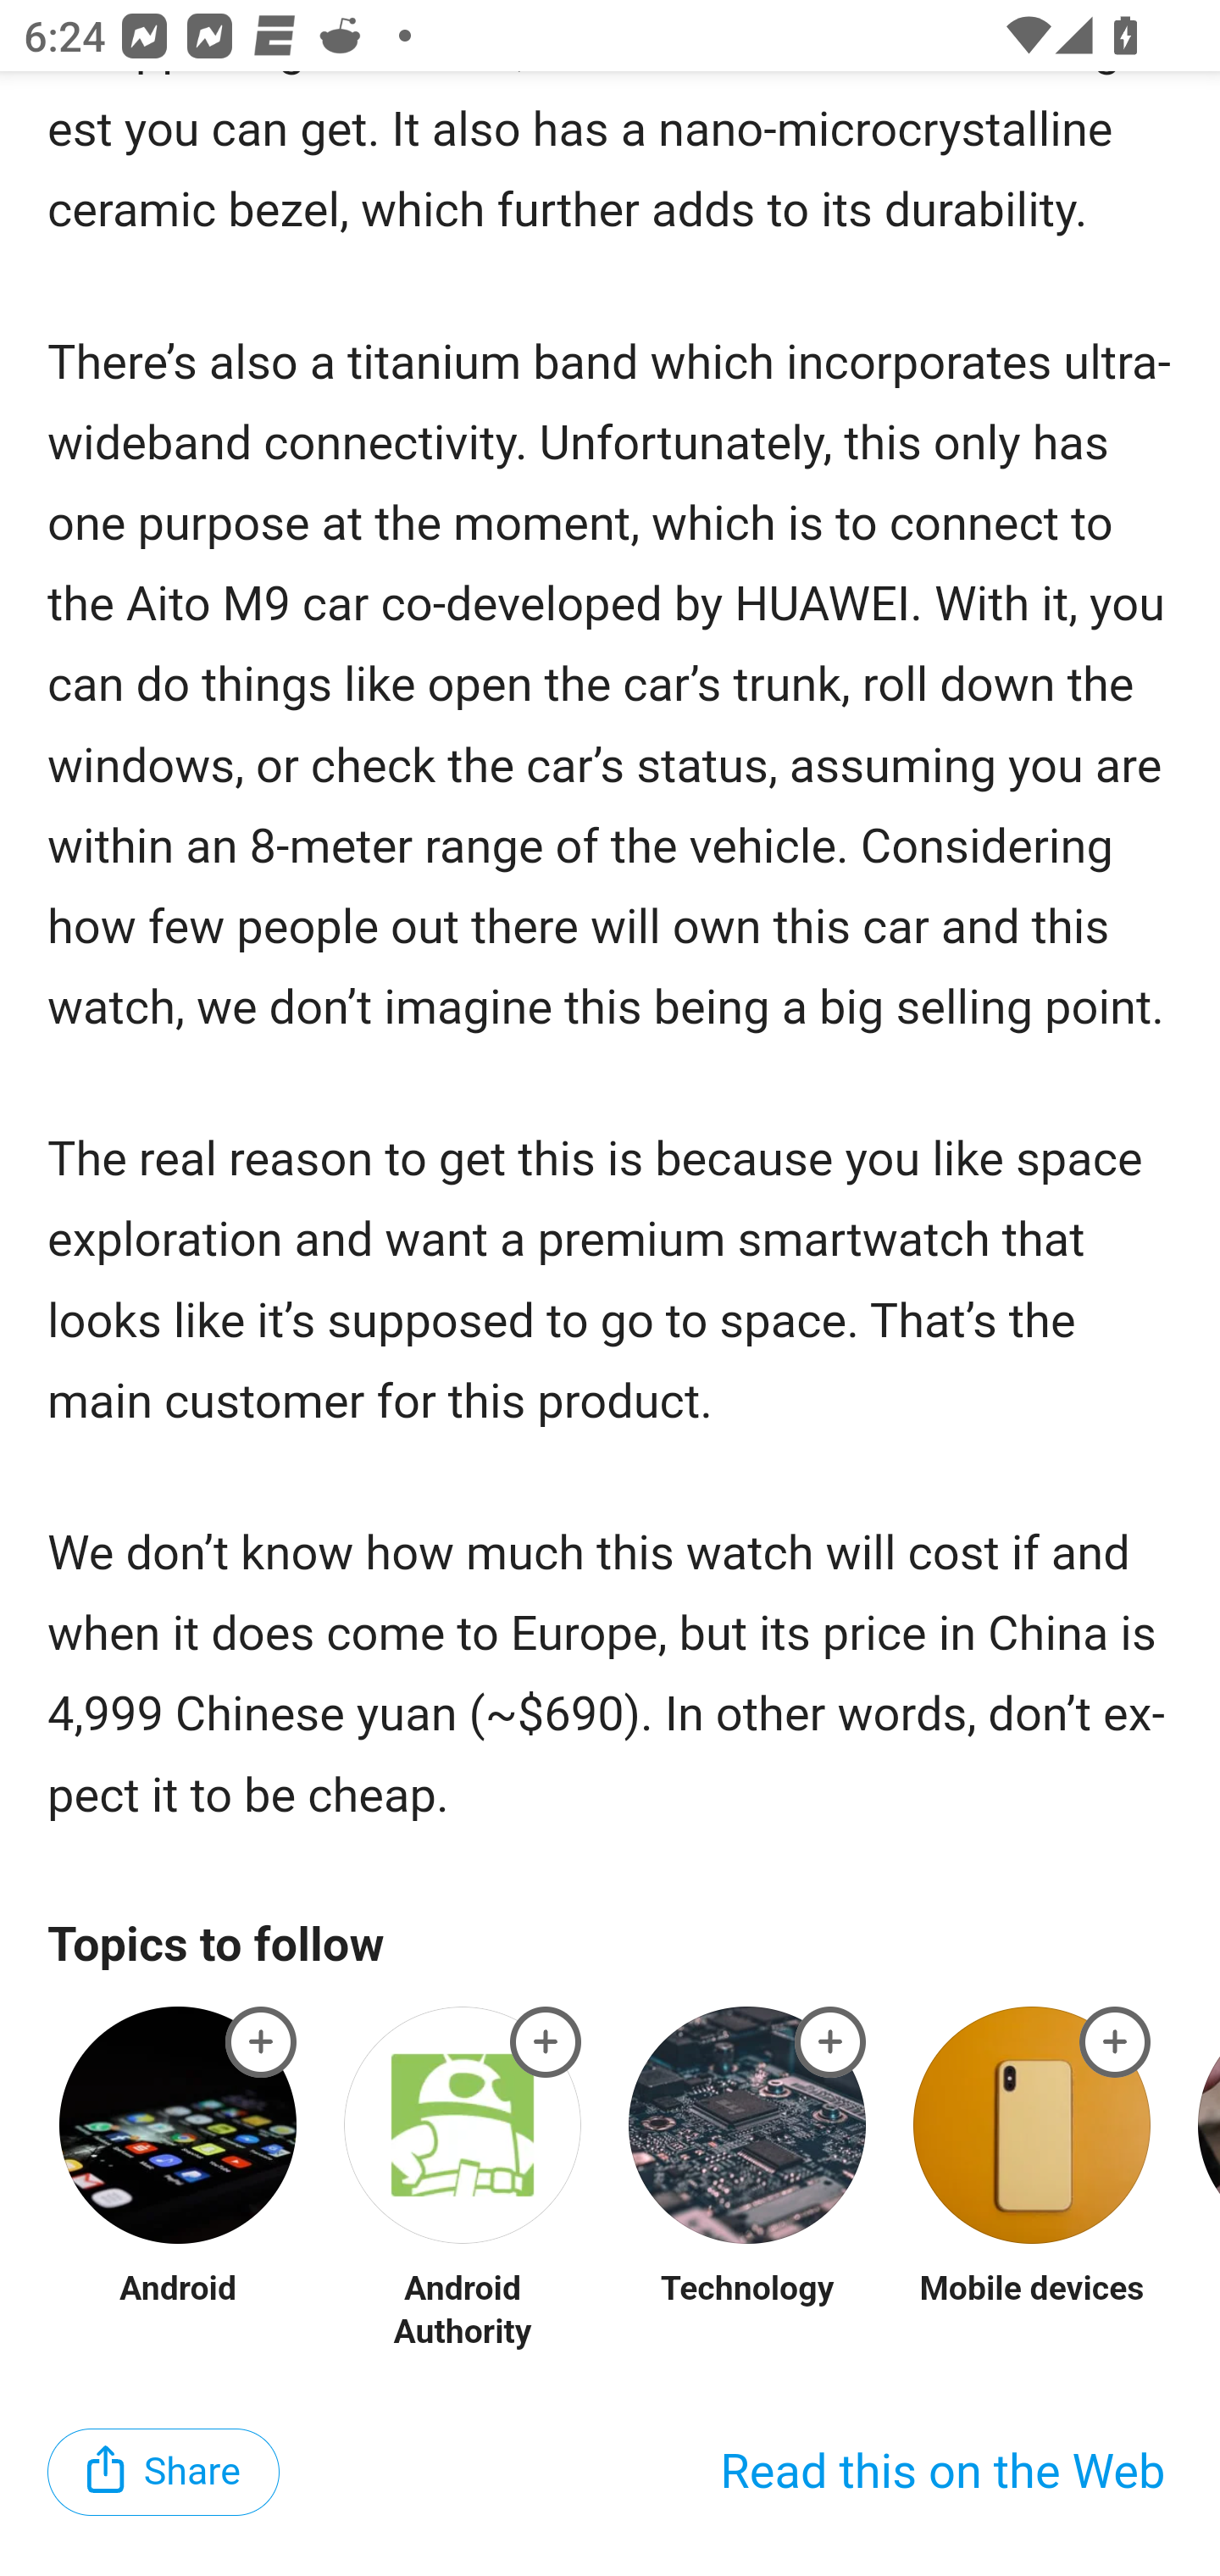 This screenshot has width=1220, height=2576. What do you see at coordinates (1032, 2290) in the screenshot?
I see `Mobile devices` at bounding box center [1032, 2290].